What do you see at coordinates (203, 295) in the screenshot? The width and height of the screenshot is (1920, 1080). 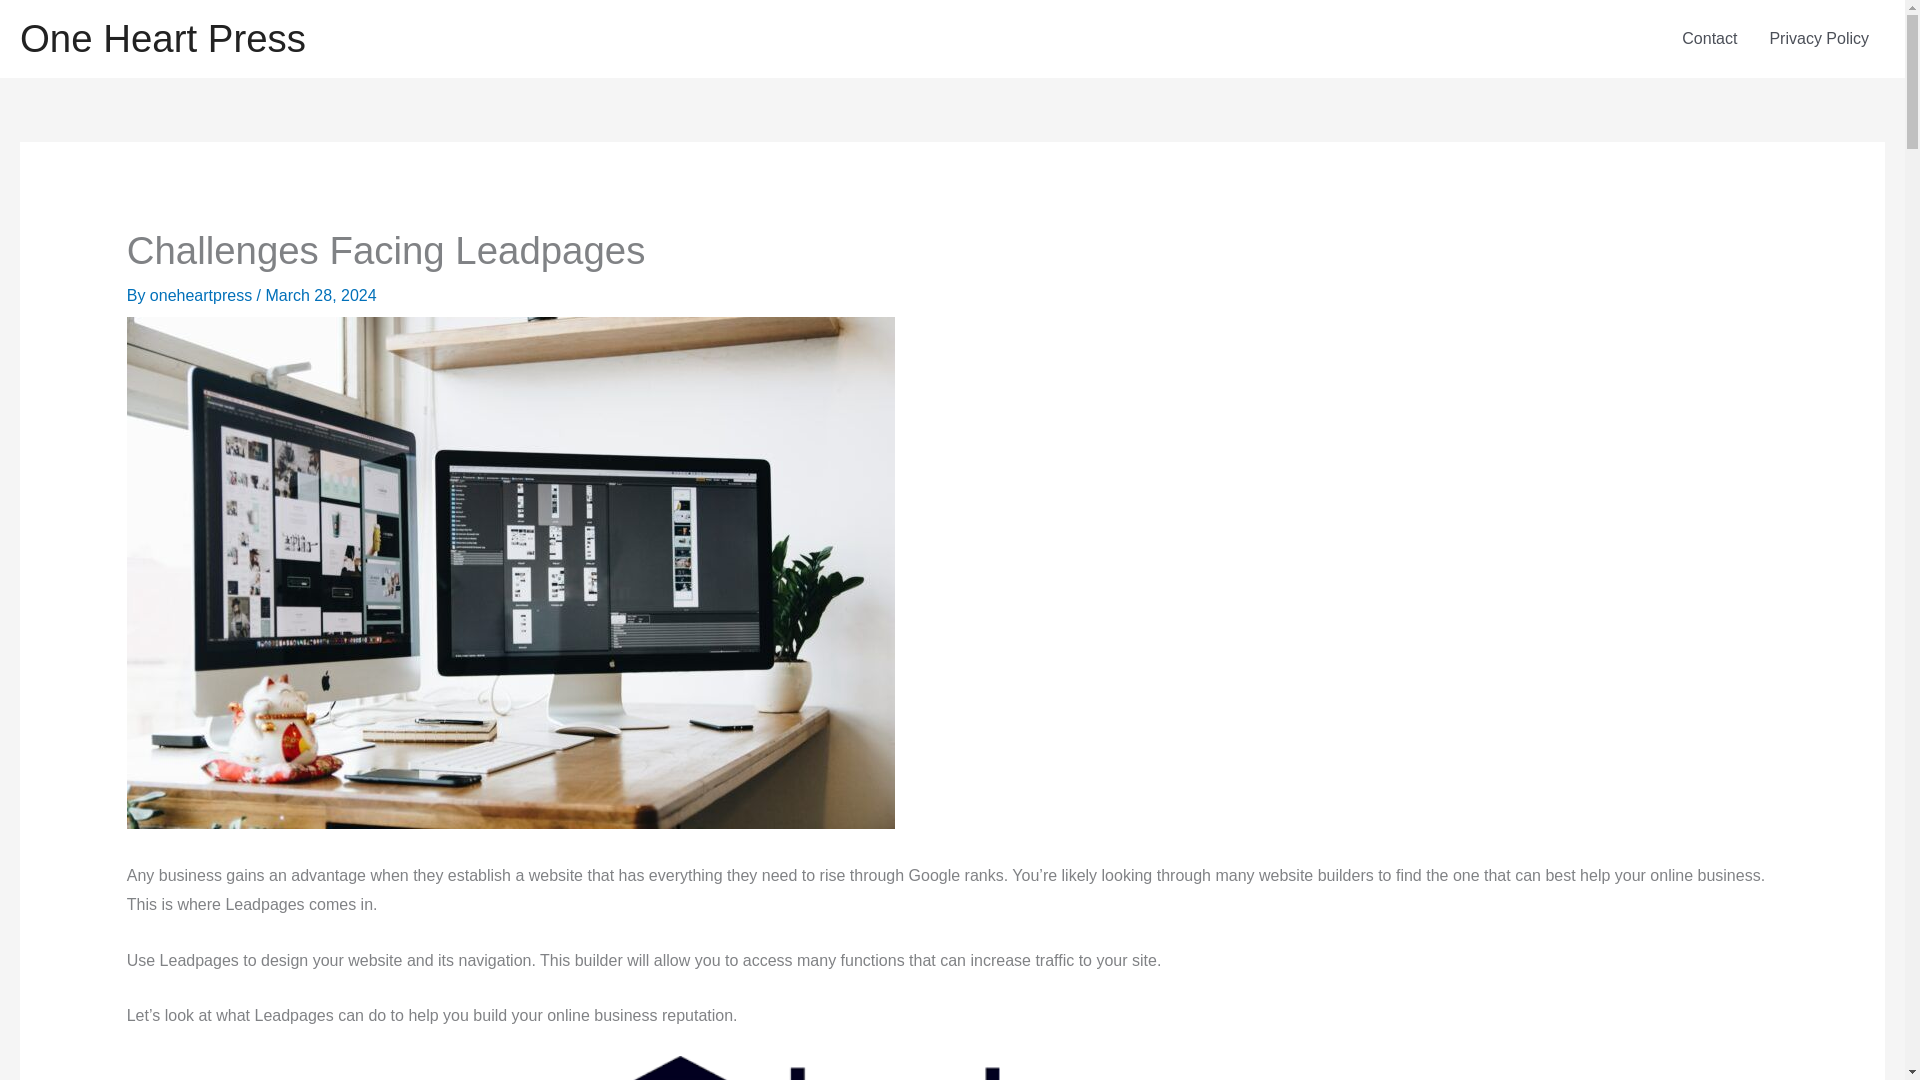 I see `View all posts by oneheartpress` at bounding box center [203, 295].